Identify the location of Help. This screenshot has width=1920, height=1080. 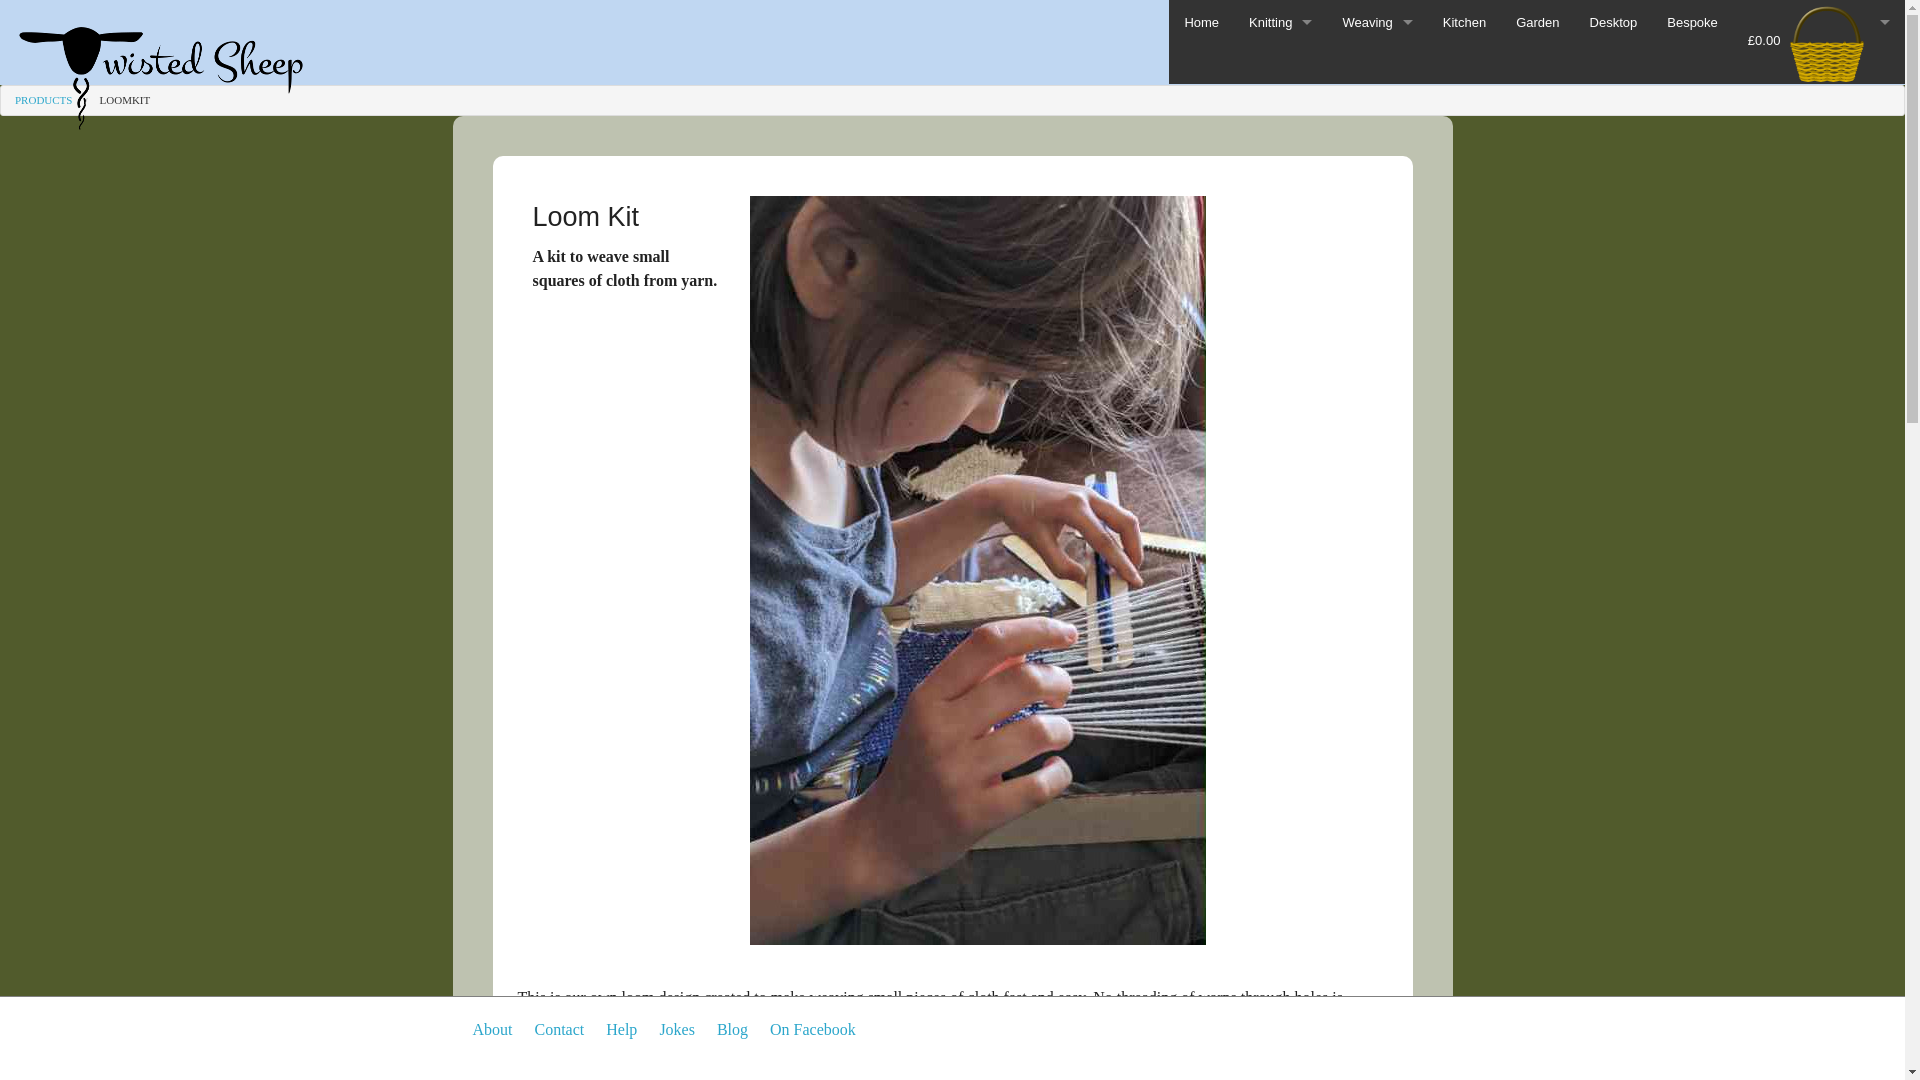
(622, 1030).